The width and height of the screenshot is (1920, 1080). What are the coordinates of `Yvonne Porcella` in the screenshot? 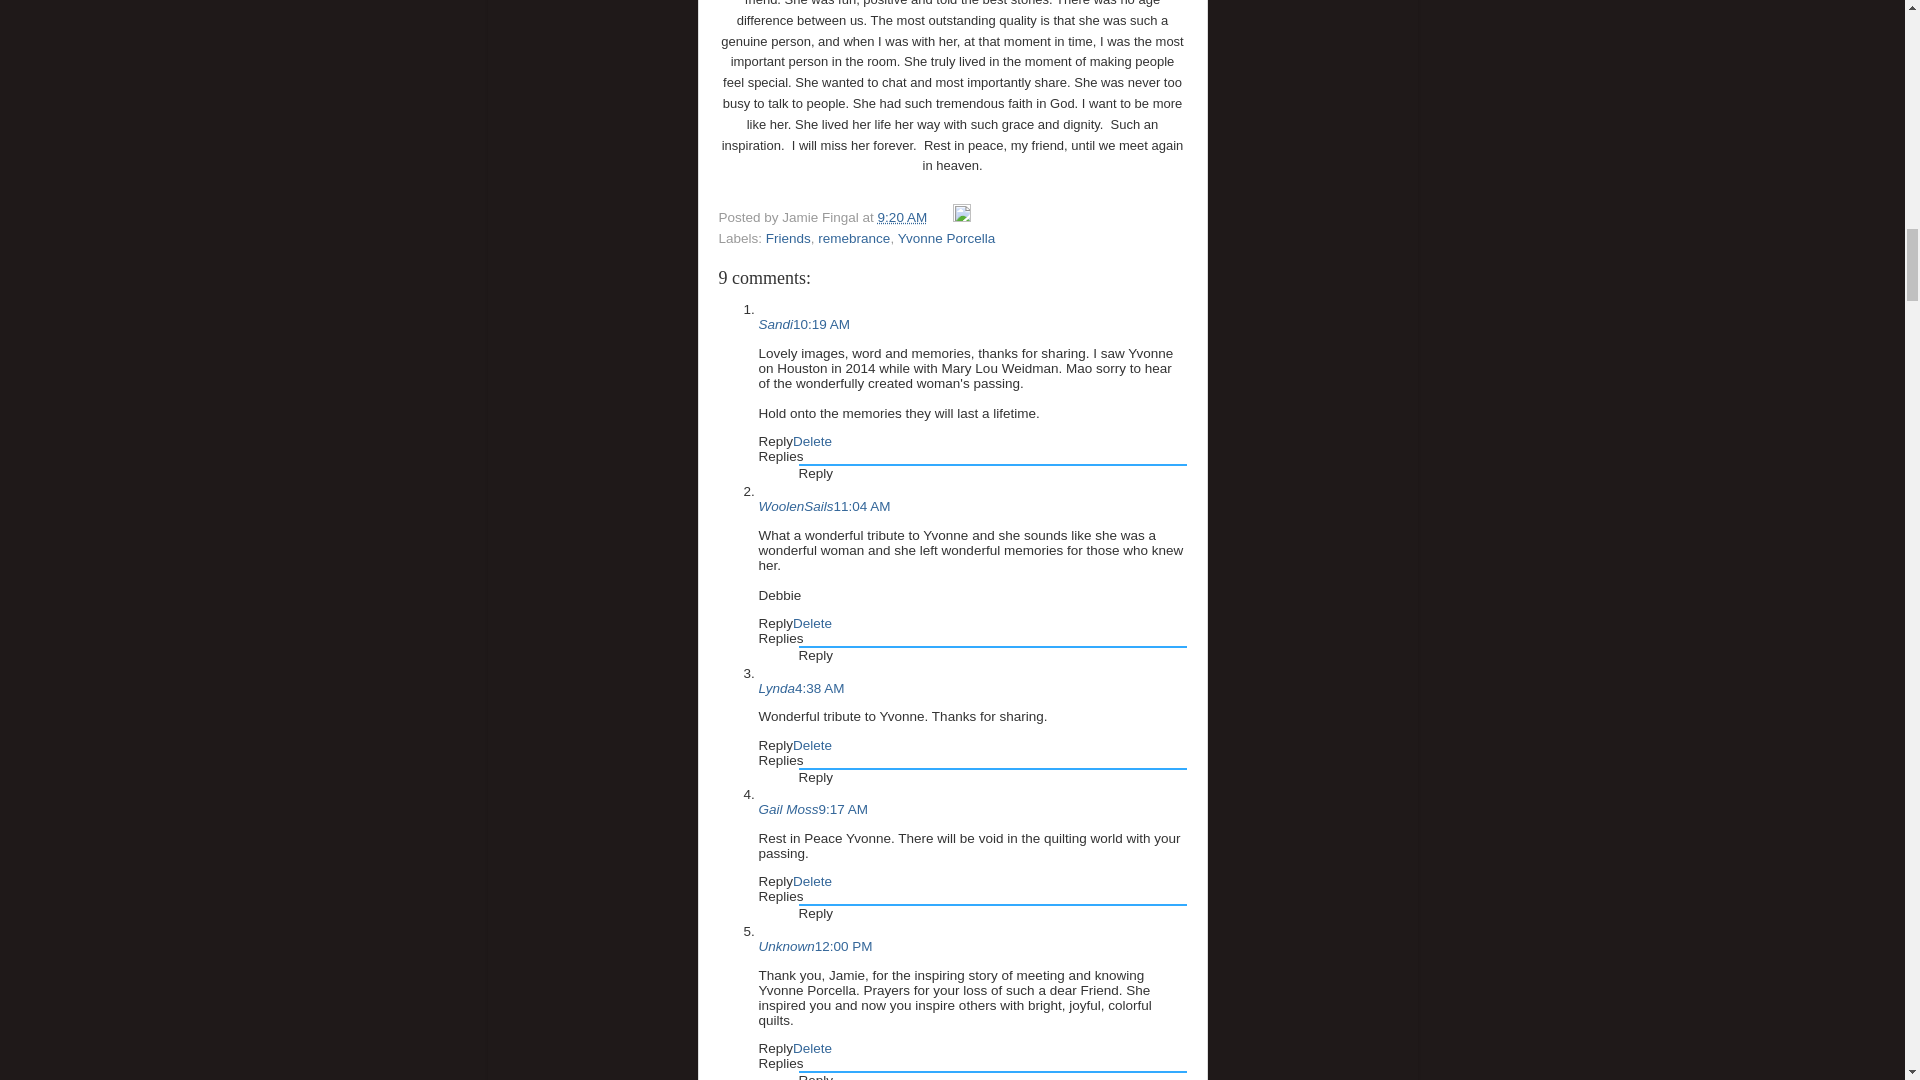 It's located at (947, 238).